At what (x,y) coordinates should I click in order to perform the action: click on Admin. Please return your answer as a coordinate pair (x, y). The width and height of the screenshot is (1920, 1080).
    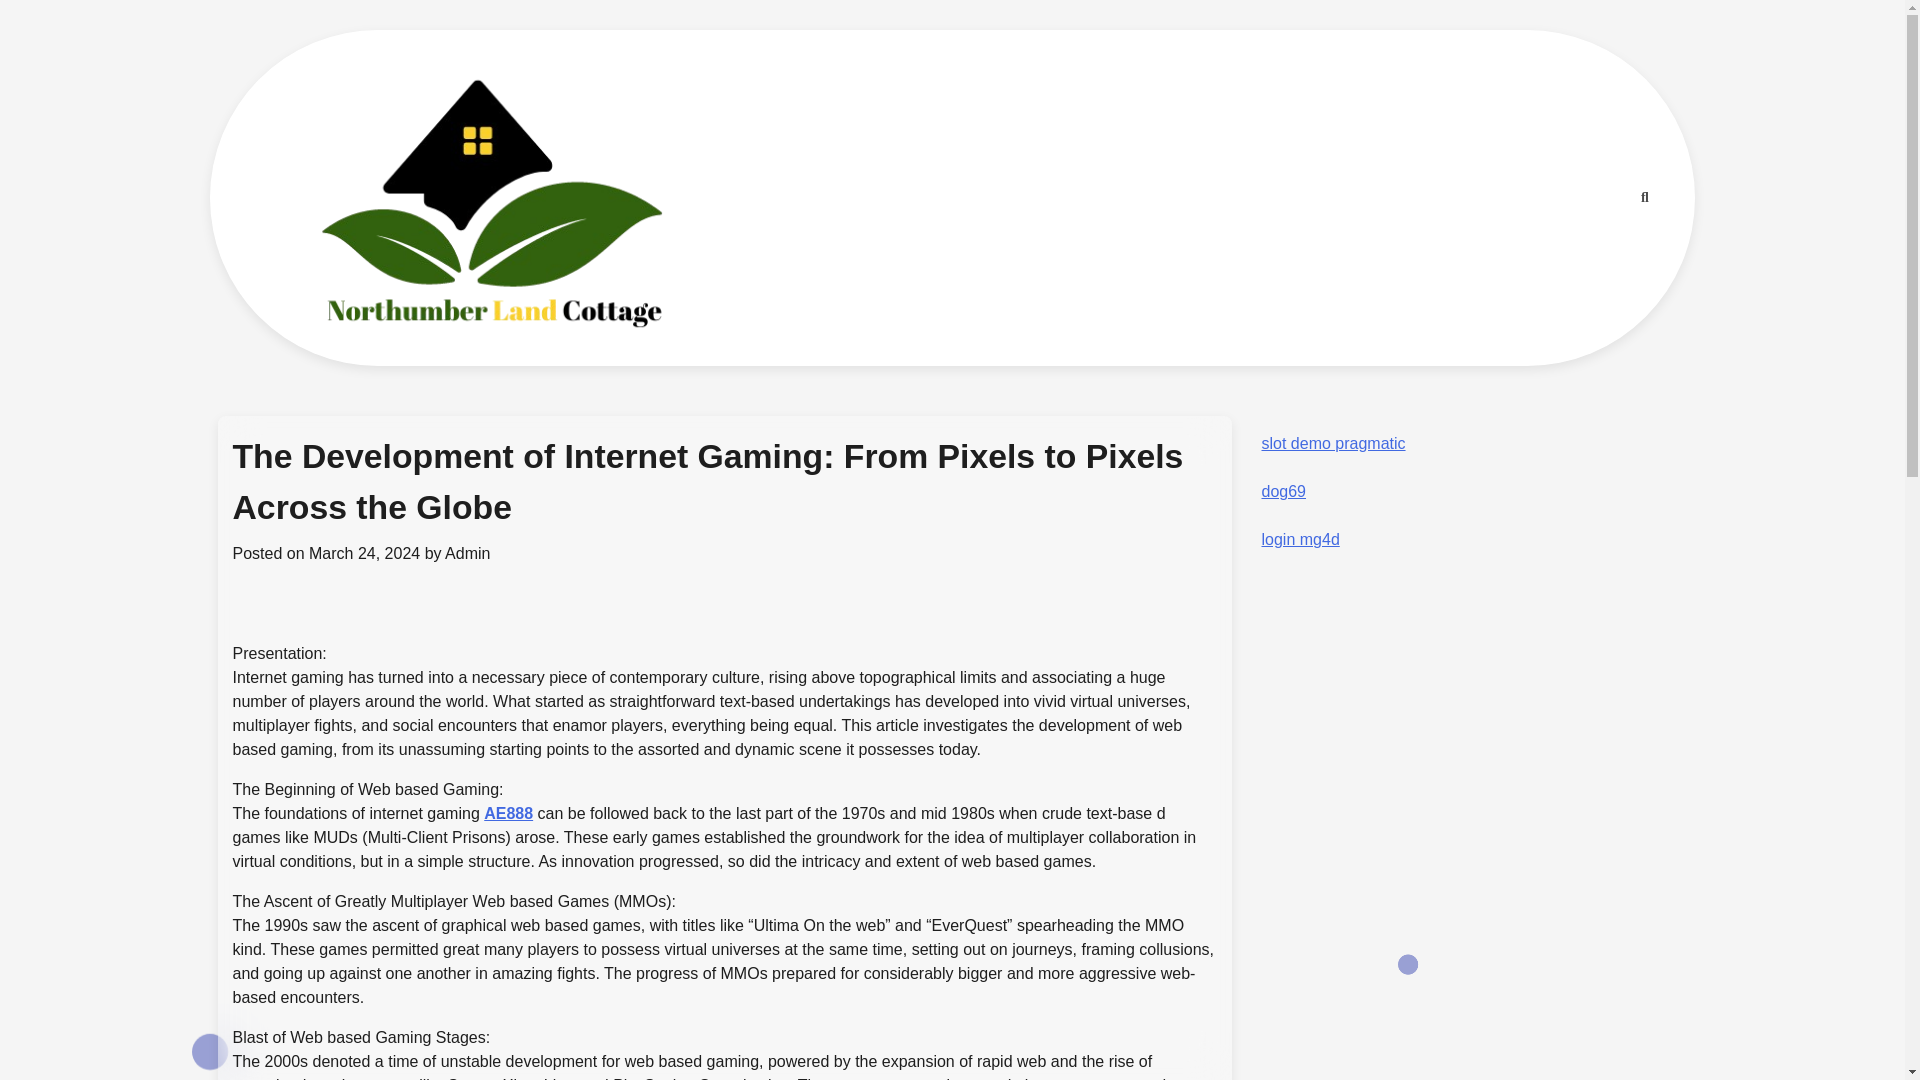
    Looking at the image, I should click on (467, 553).